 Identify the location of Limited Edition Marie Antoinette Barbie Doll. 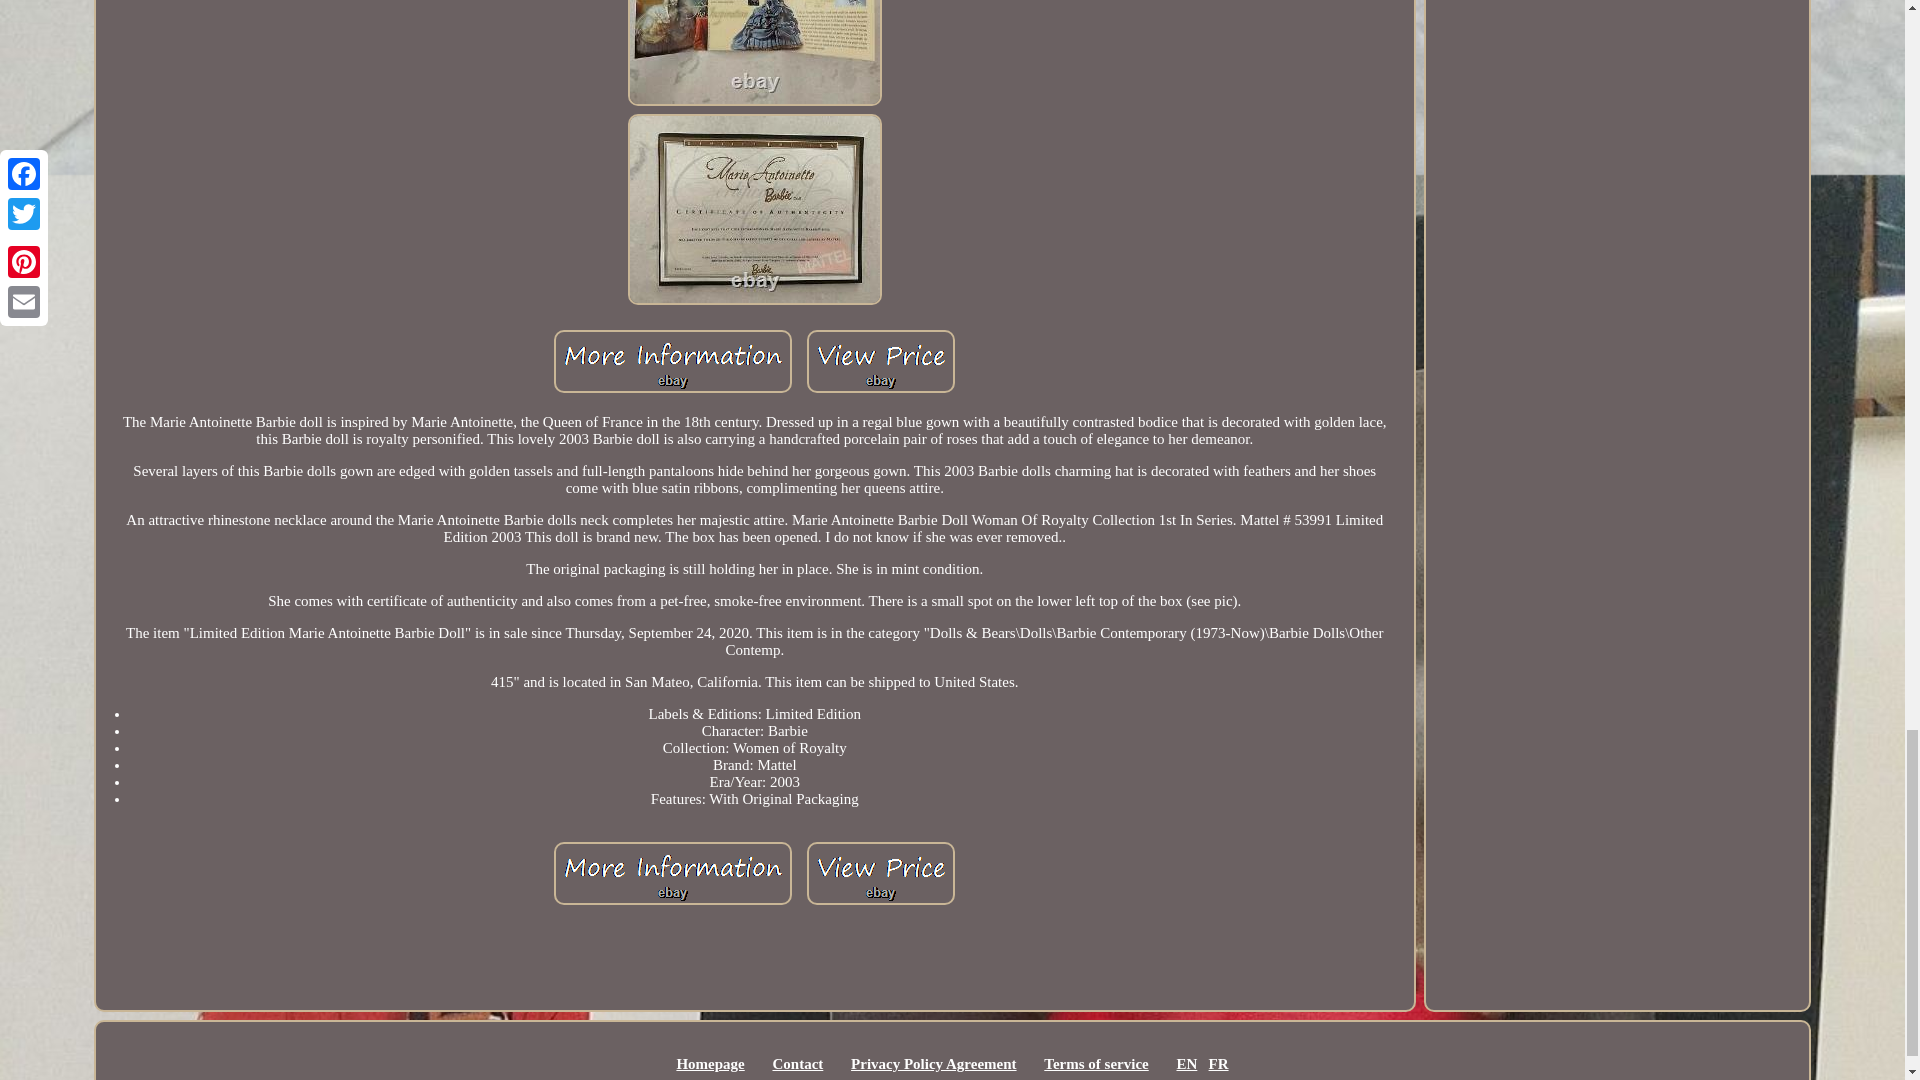
(880, 362).